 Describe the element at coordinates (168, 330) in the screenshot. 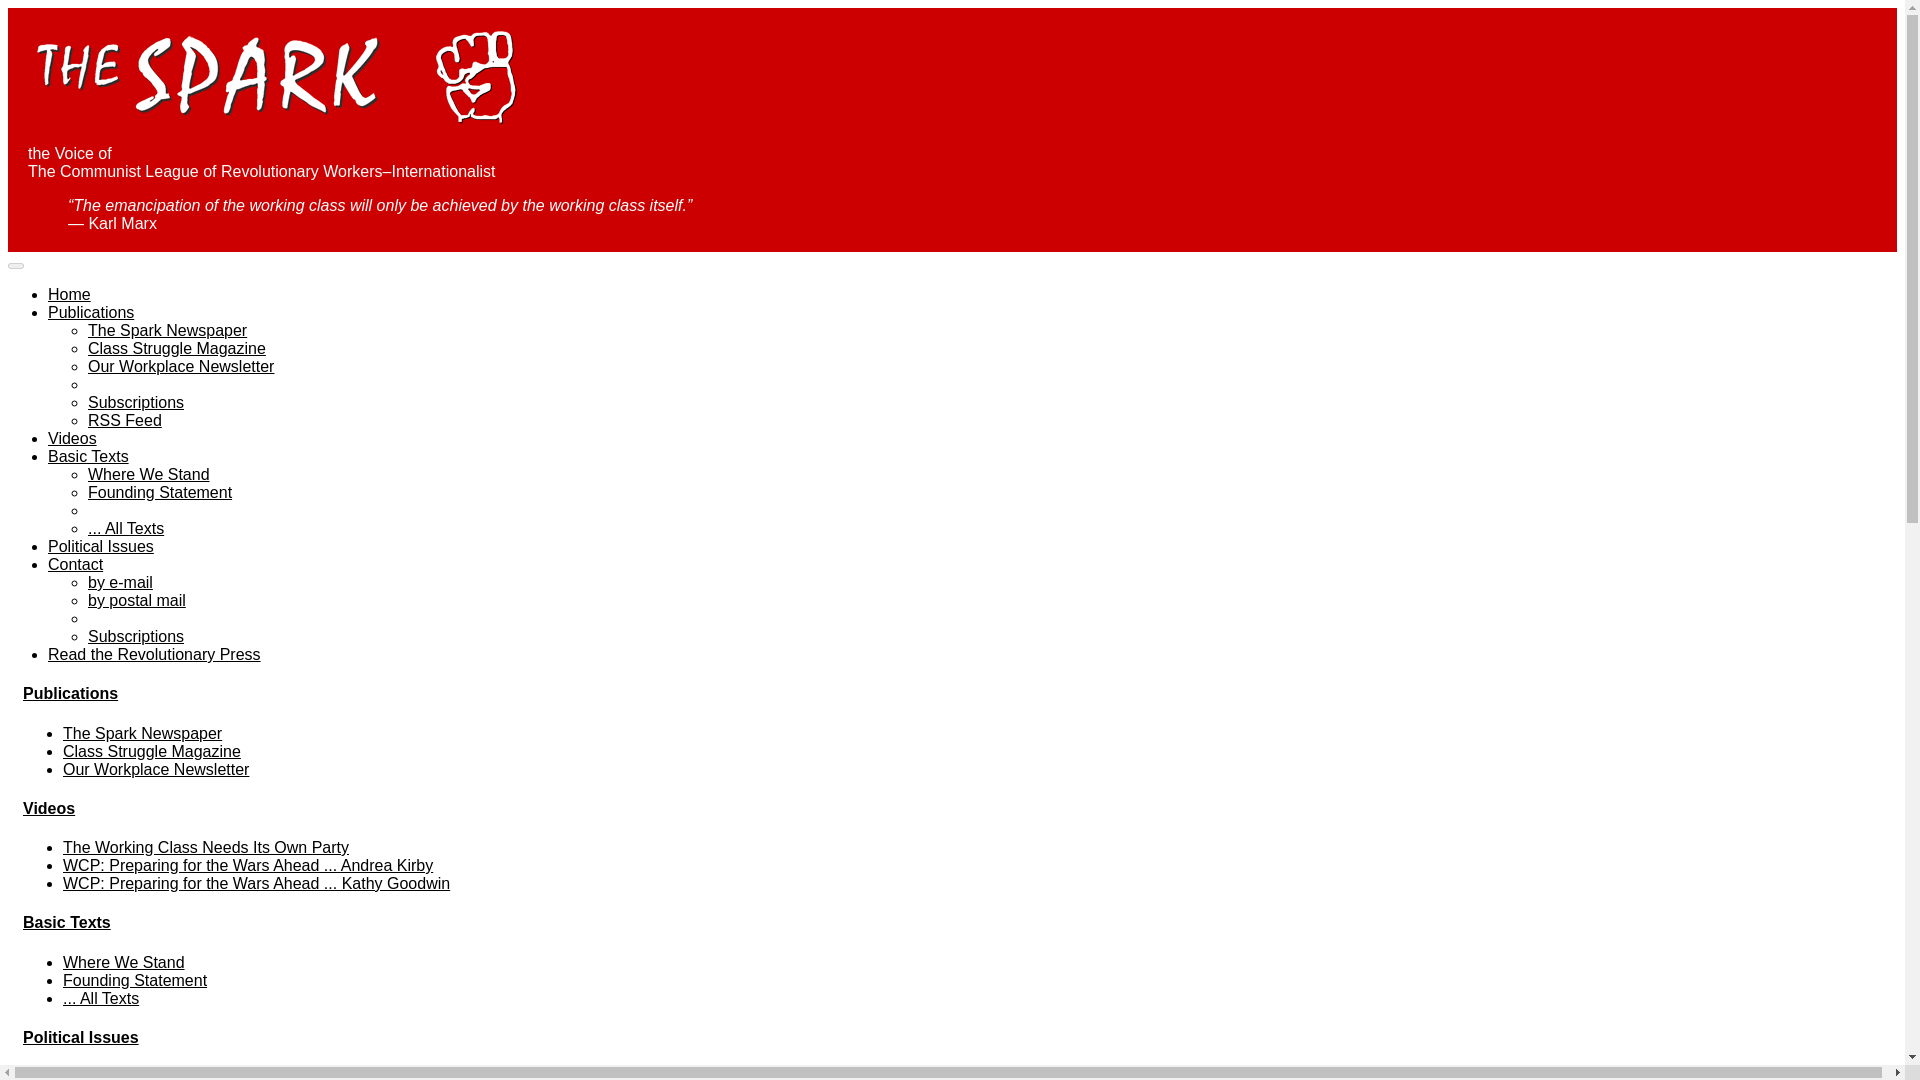

I see `The Spark Newspaper` at that location.